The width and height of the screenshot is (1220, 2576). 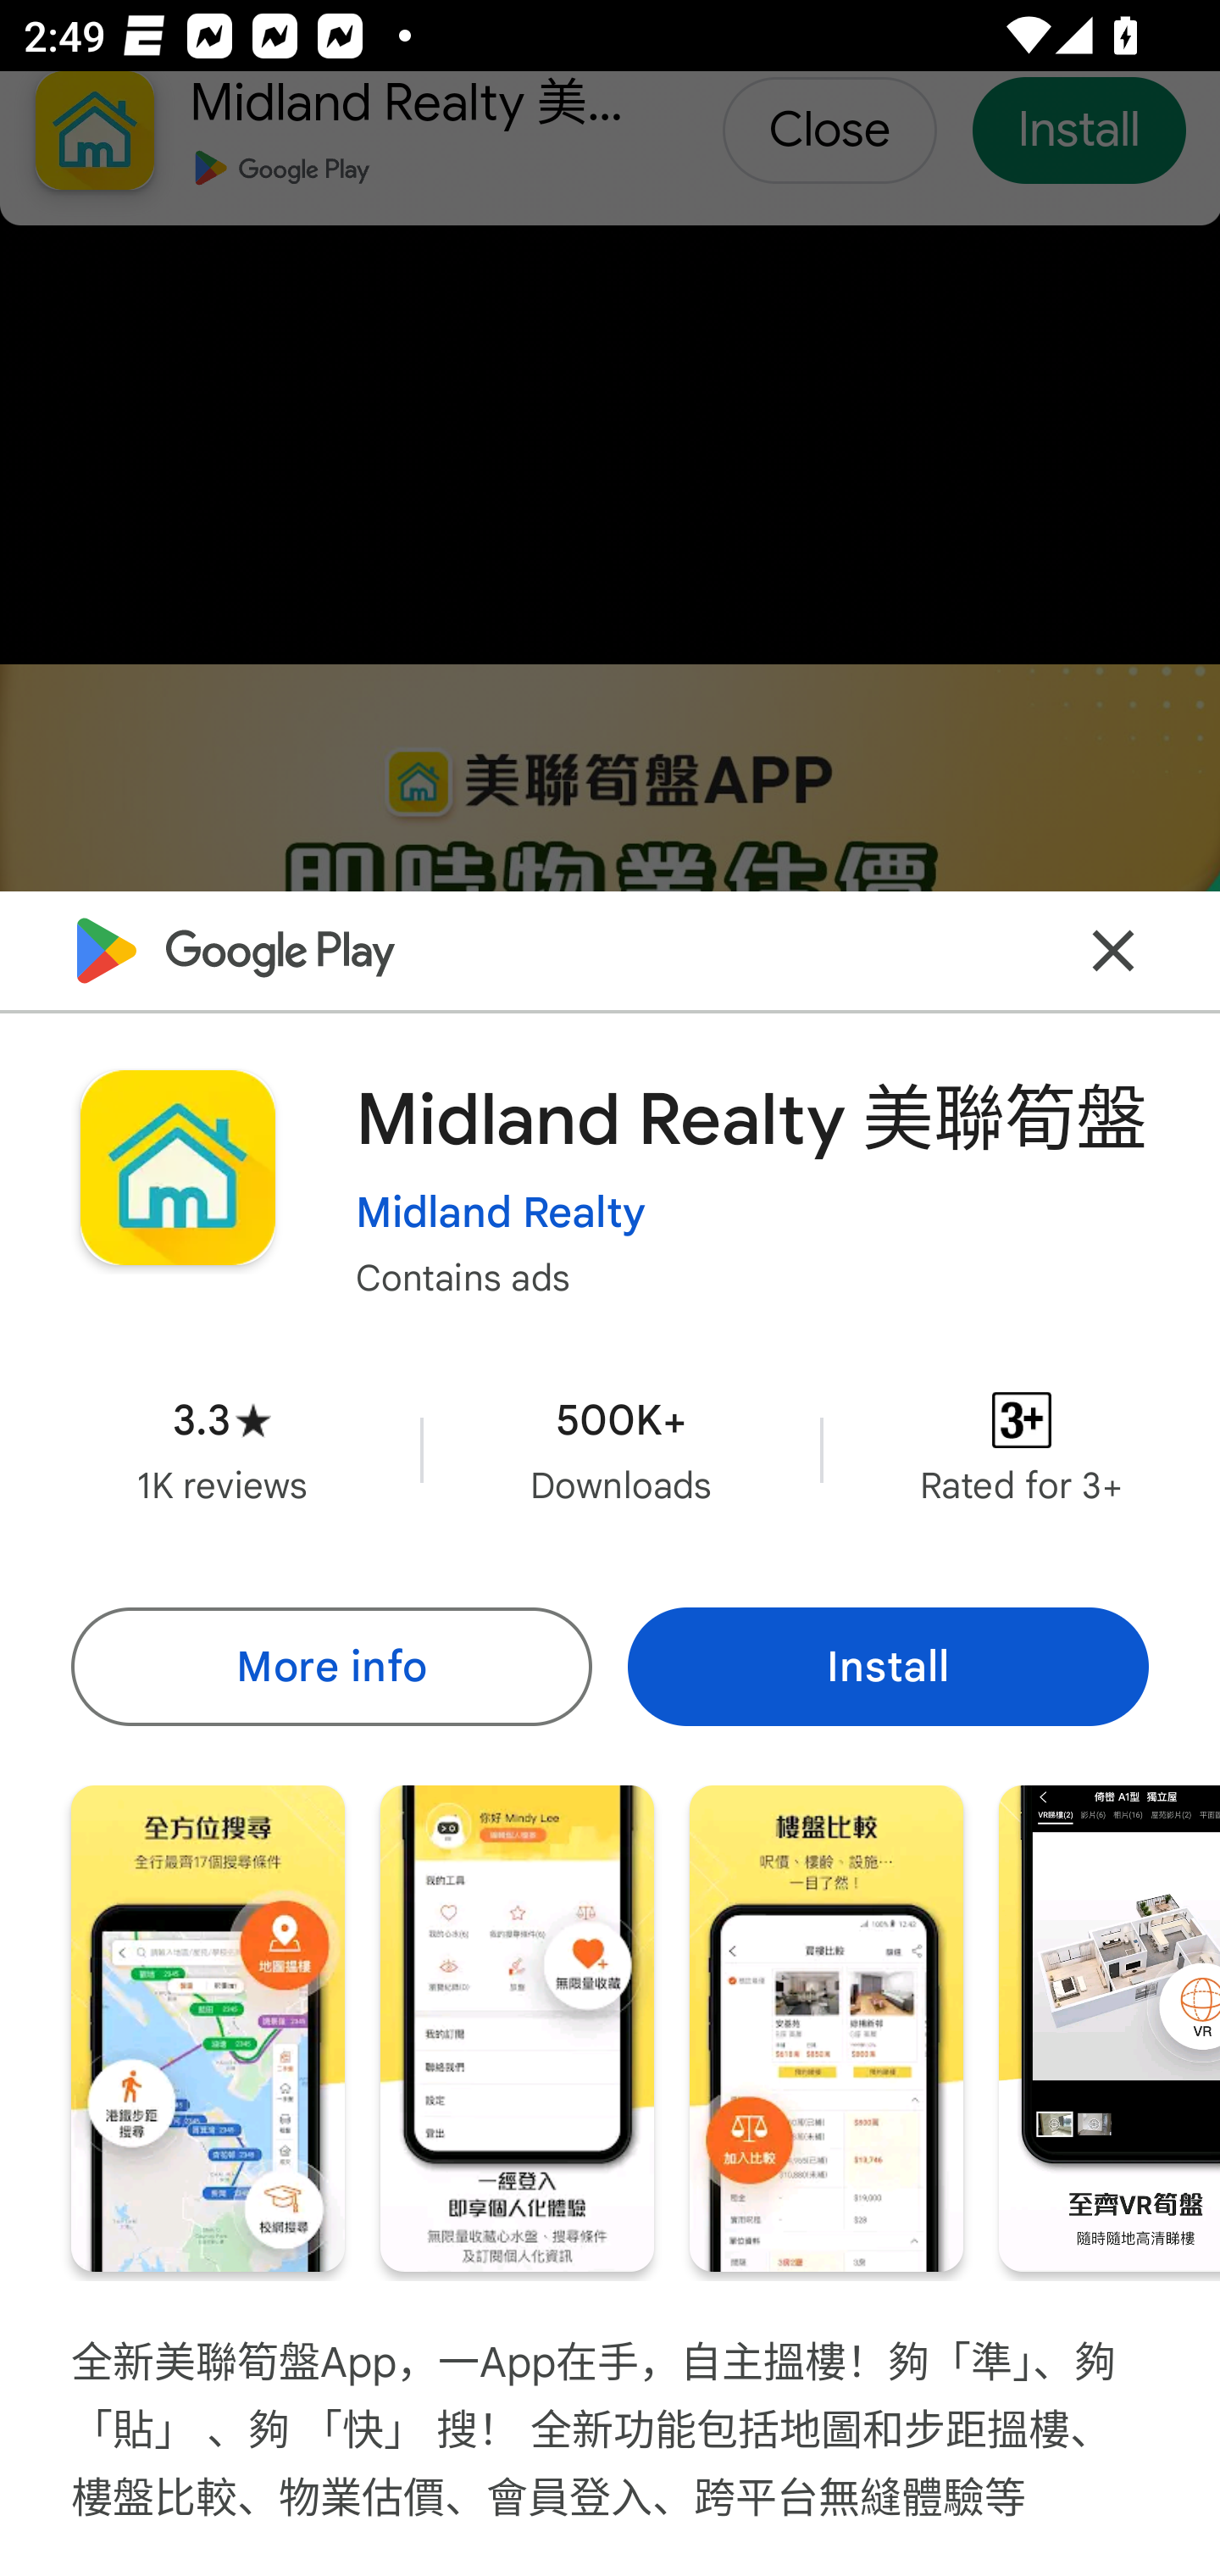 What do you see at coordinates (517, 2029) in the screenshot?
I see `Screenshot "2" of "7"` at bounding box center [517, 2029].